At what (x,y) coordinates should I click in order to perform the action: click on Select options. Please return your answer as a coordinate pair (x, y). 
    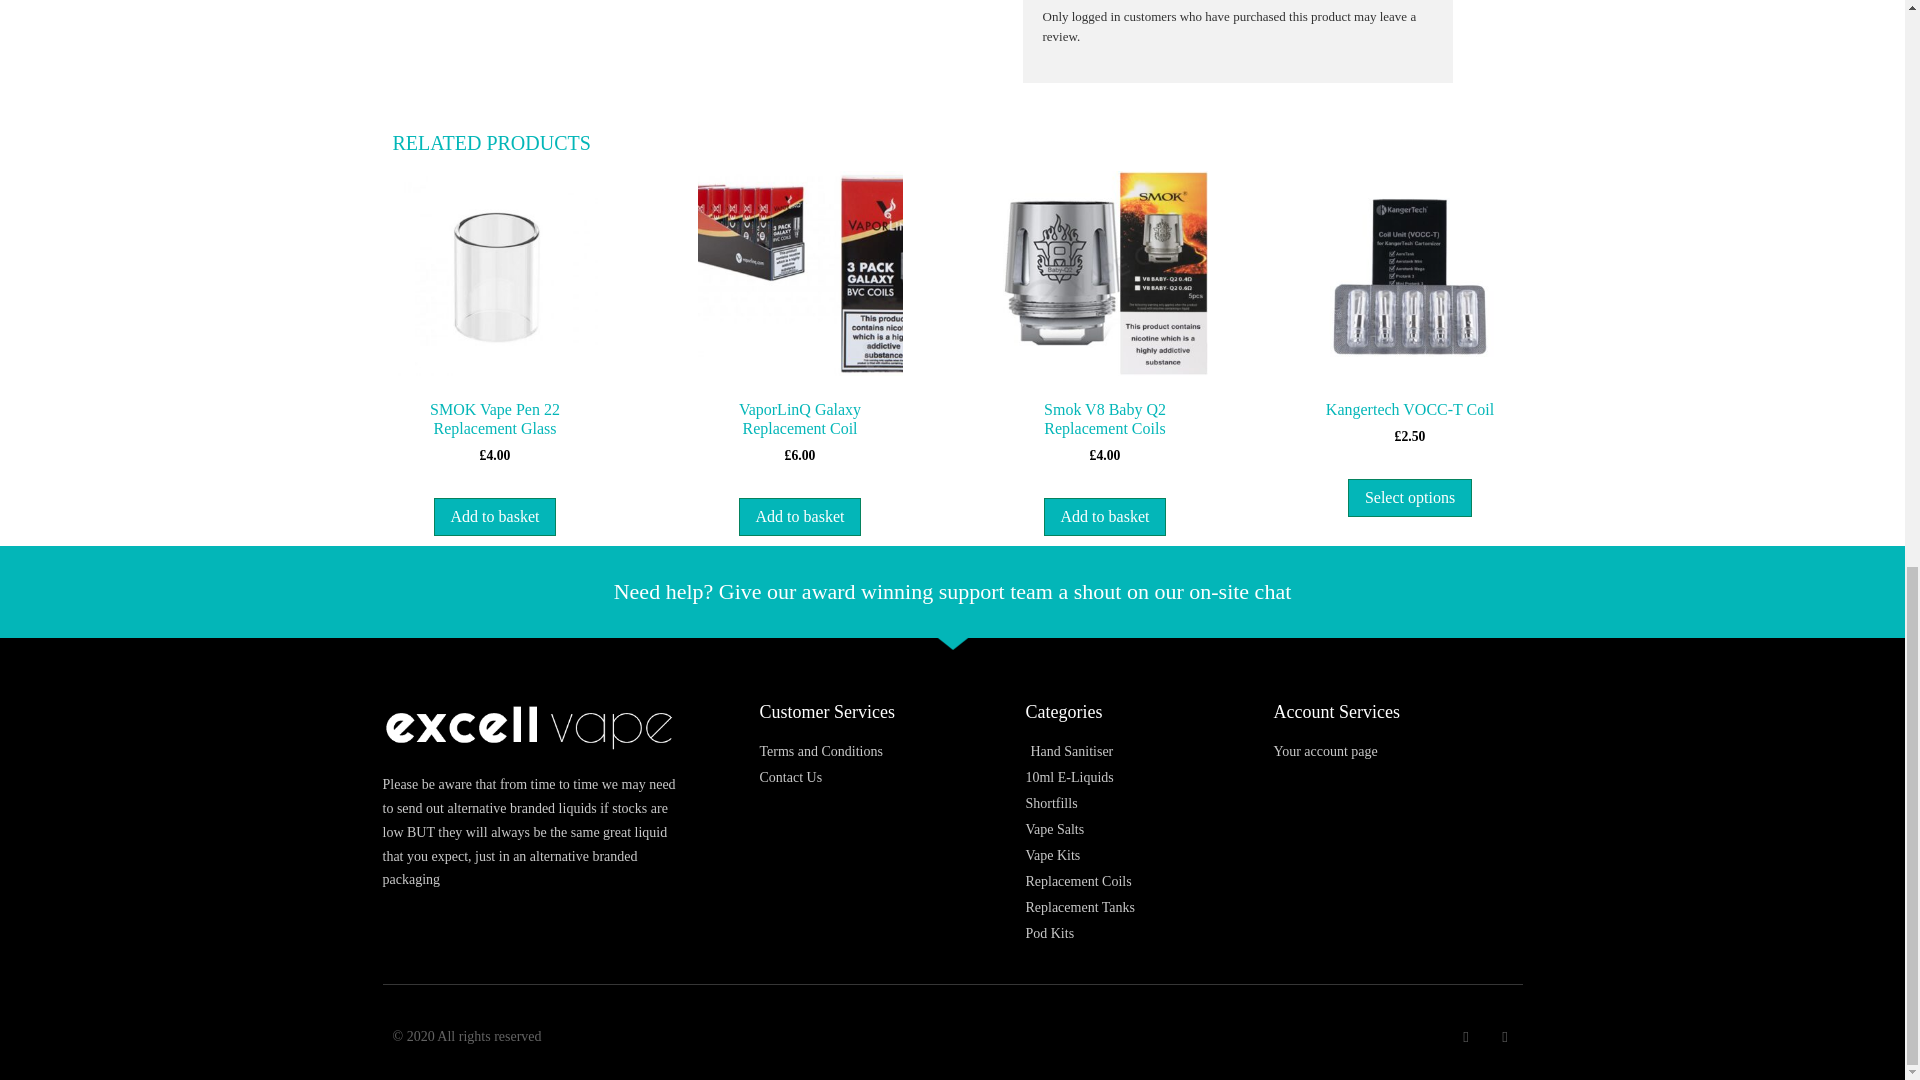
    Looking at the image, I should click on (1410, 498).